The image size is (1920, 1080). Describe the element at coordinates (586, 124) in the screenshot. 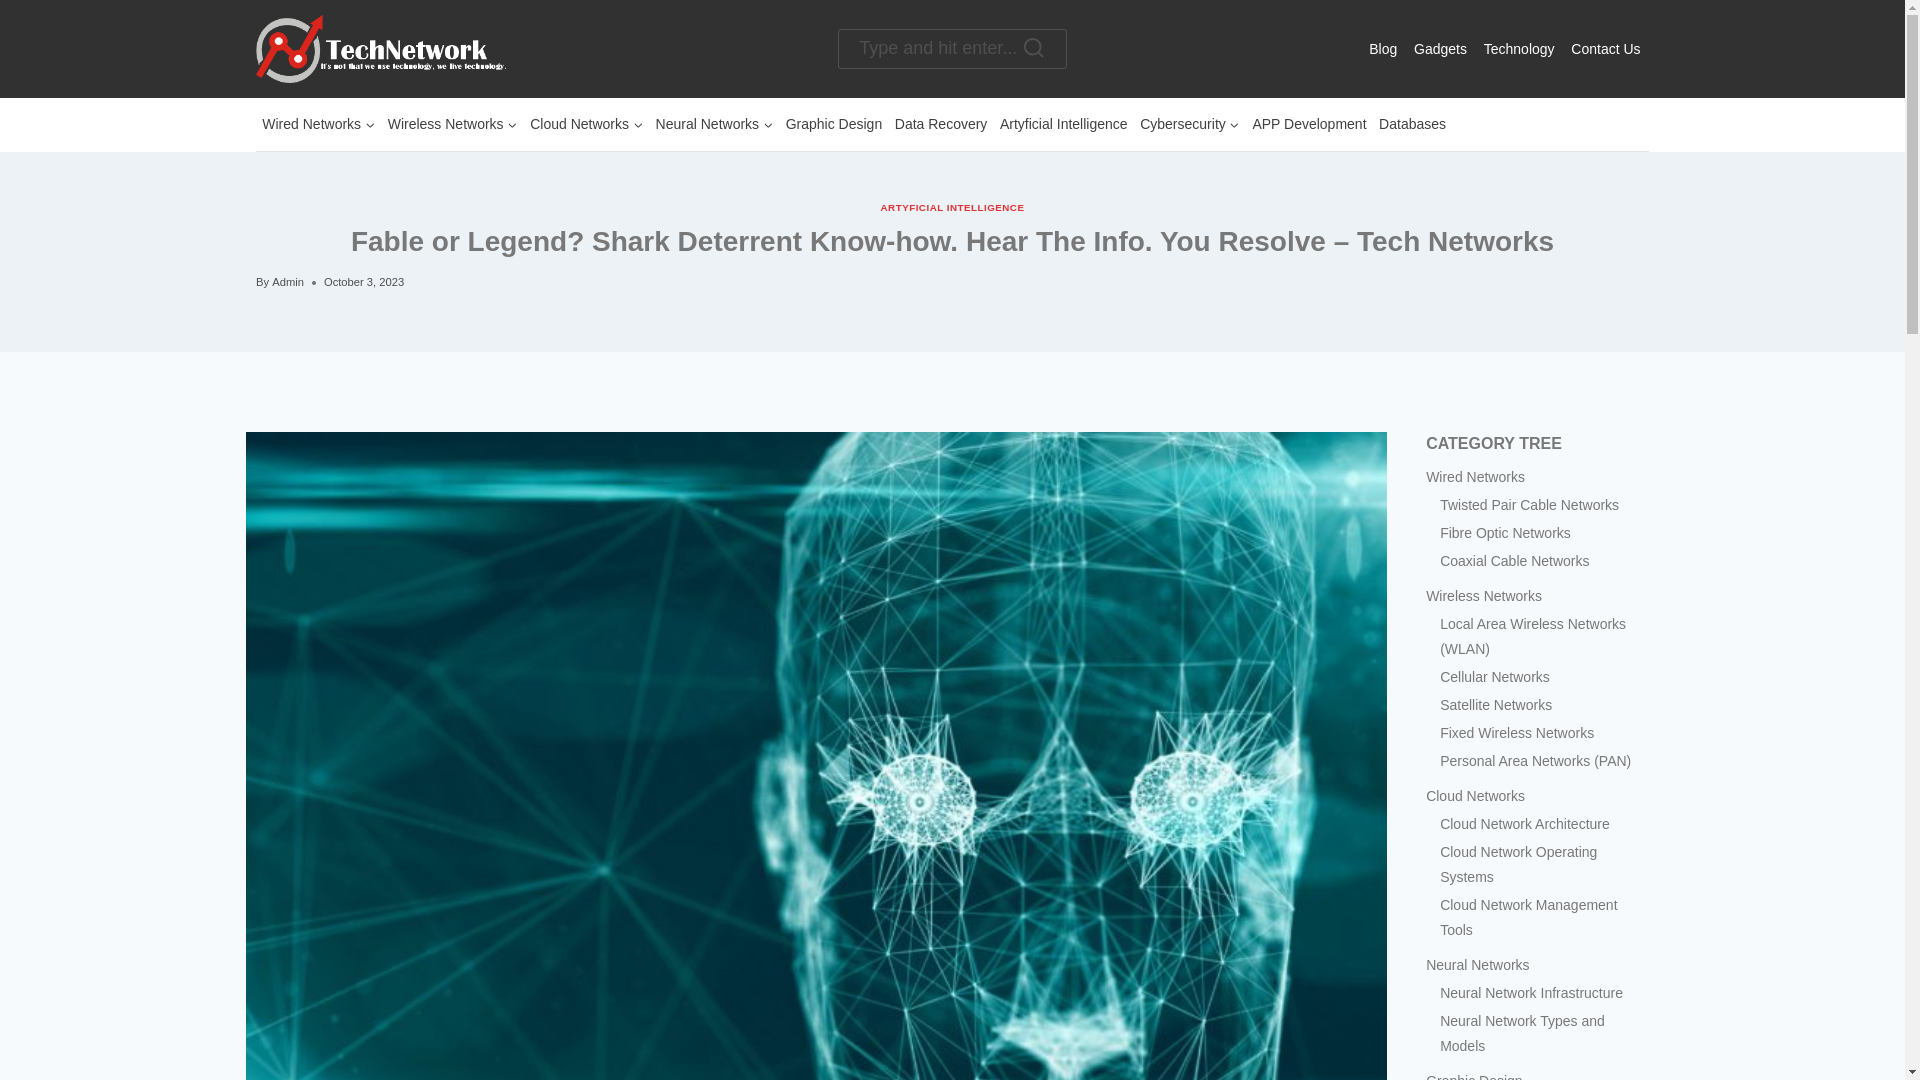

I see `Cloud Networks` at that location.